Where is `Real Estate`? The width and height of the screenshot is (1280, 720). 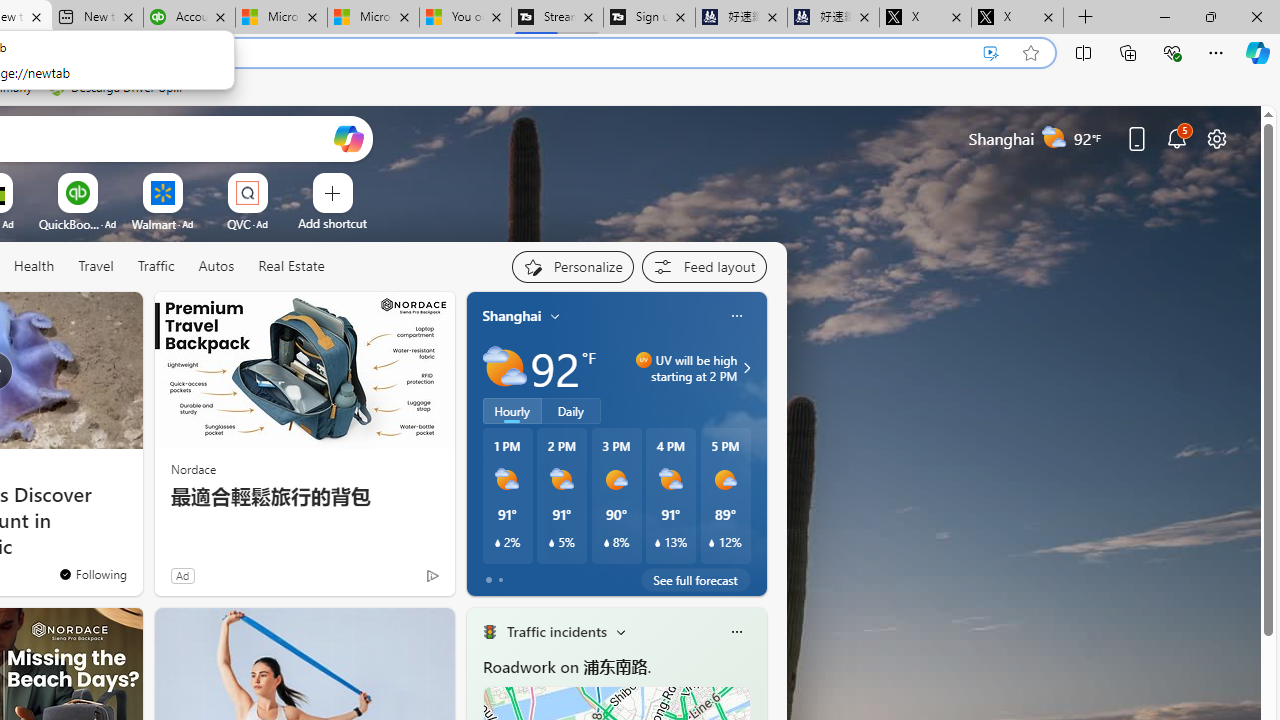 Real Estate is located at coordinates (291, 266).